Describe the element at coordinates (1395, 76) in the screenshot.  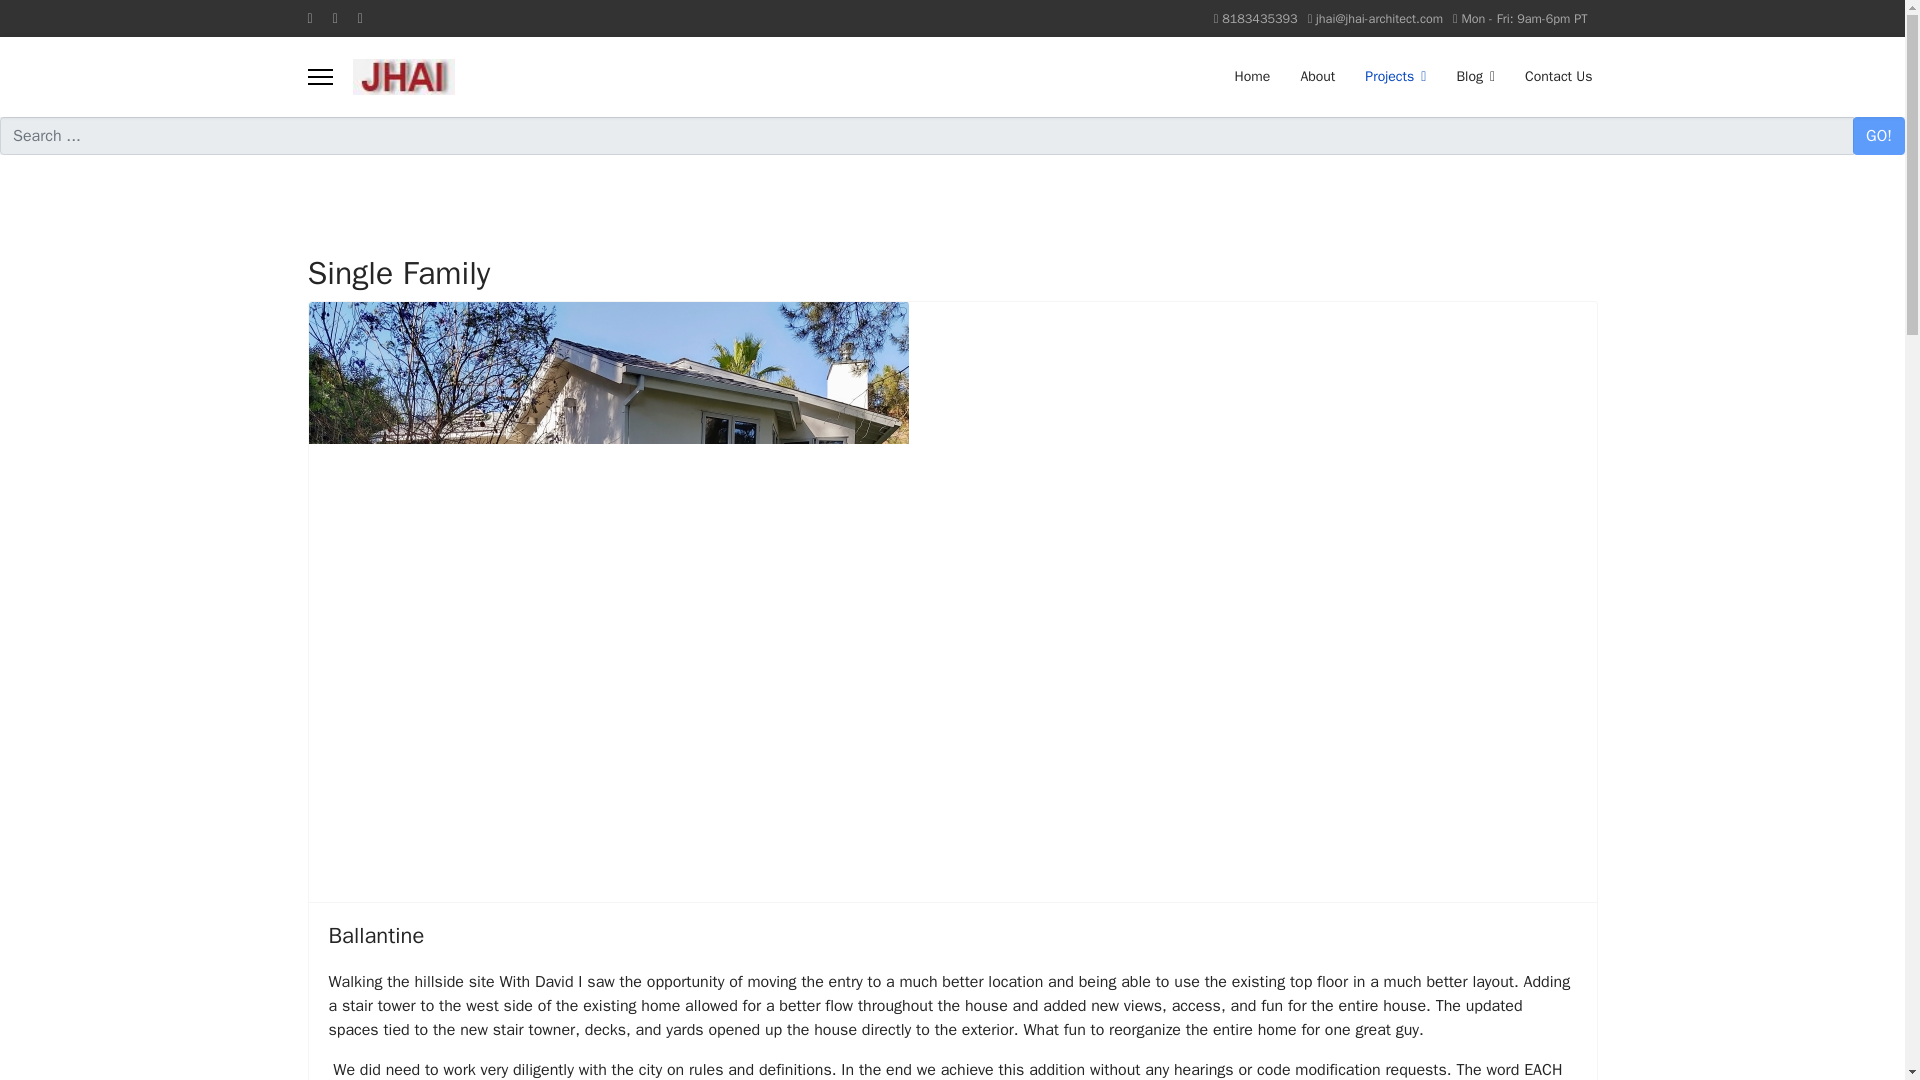
I see `Projects` at that location.